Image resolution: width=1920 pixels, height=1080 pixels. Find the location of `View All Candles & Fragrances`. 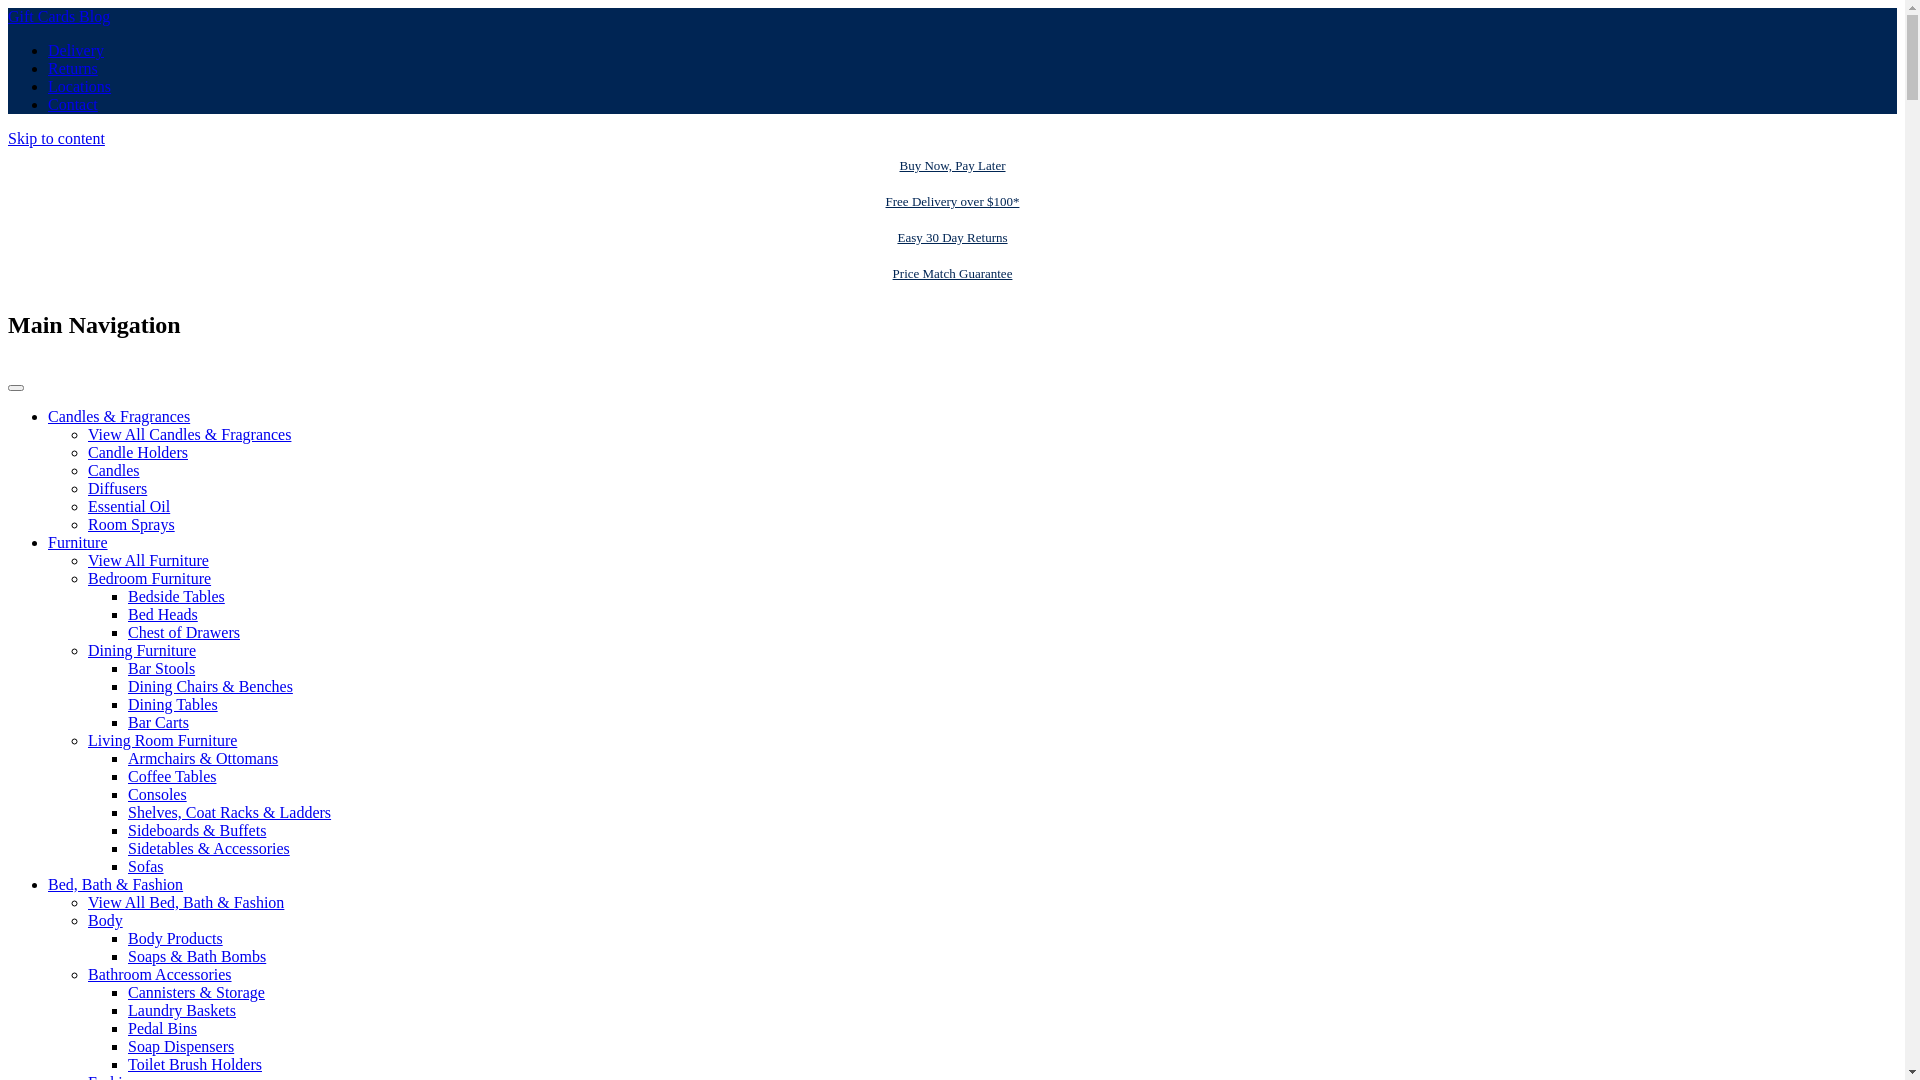

View All Candles & Fragrances is located at coordinates (190, 434).